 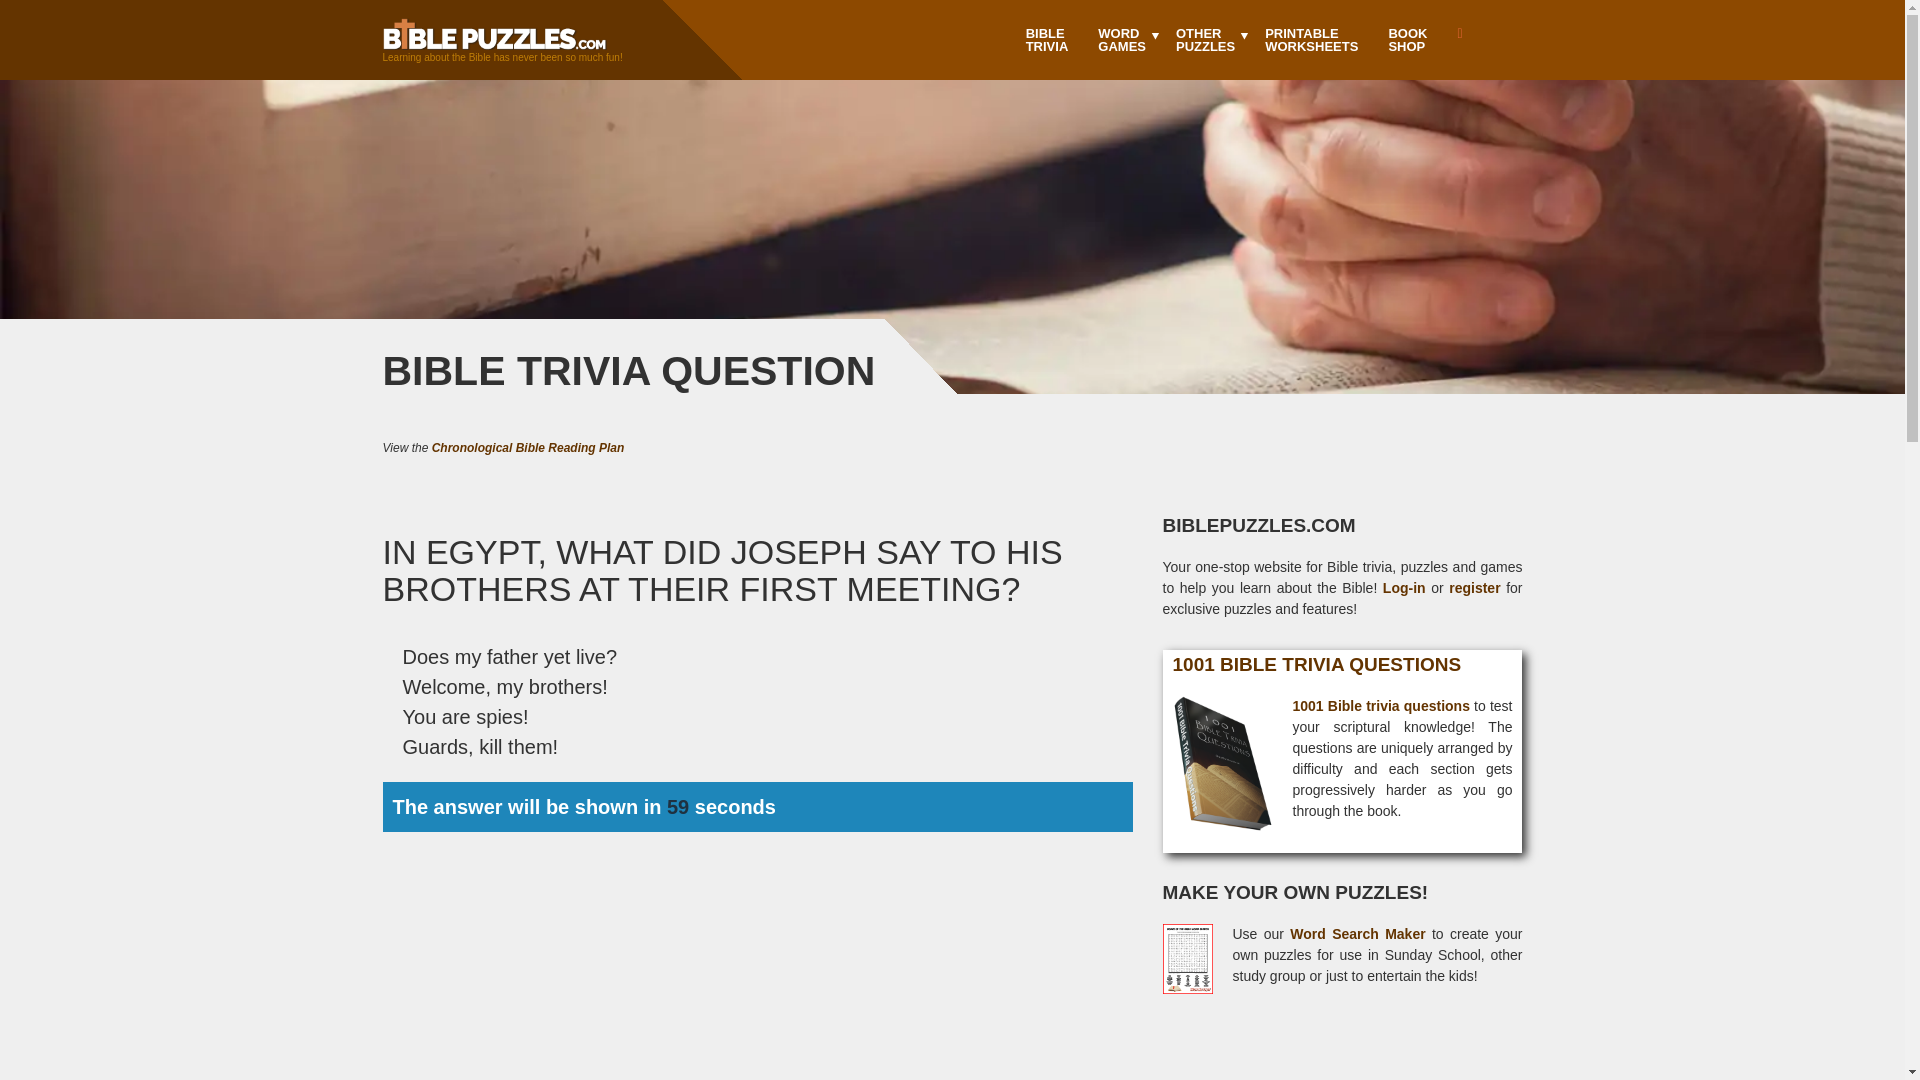 I want to click on Bible Quizzes, so click(x=1316, y=664).